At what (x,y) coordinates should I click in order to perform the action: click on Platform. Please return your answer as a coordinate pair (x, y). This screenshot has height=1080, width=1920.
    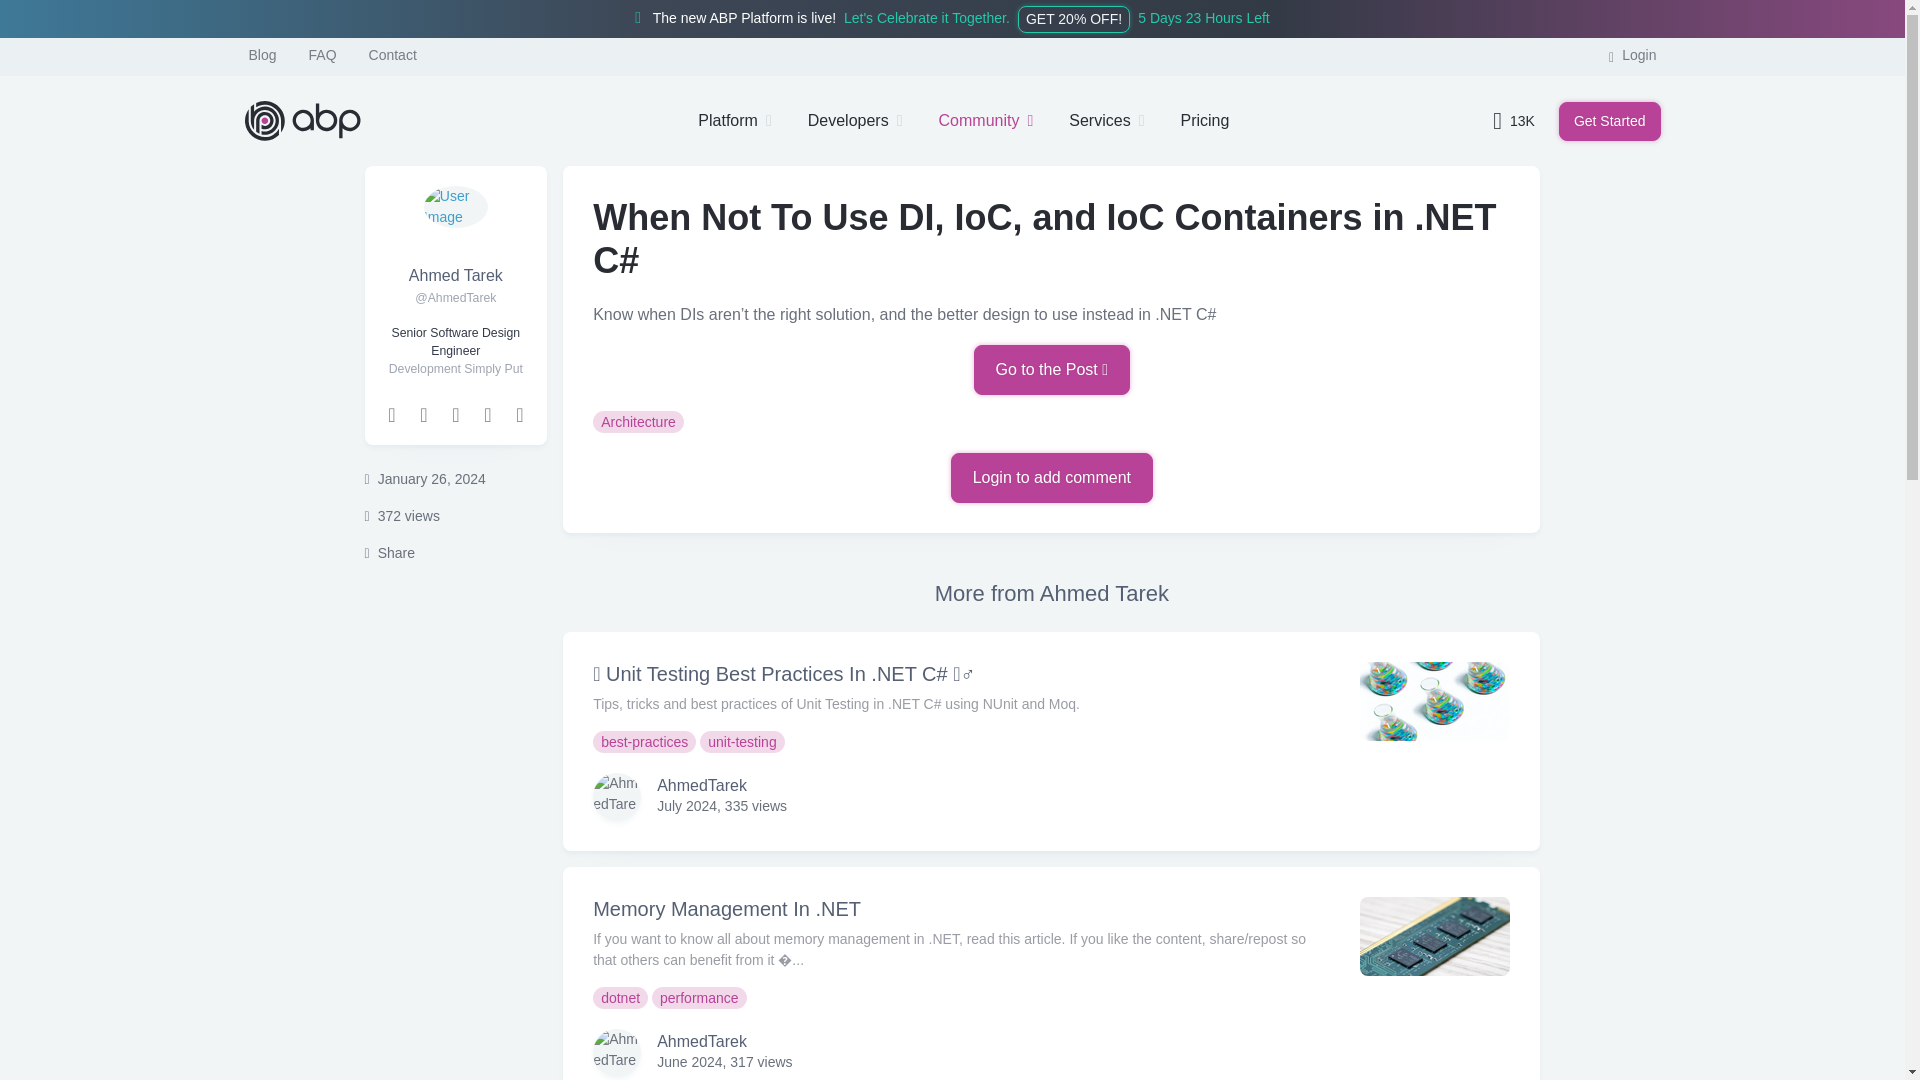
    Looking at the image, I should click on (734, 120).